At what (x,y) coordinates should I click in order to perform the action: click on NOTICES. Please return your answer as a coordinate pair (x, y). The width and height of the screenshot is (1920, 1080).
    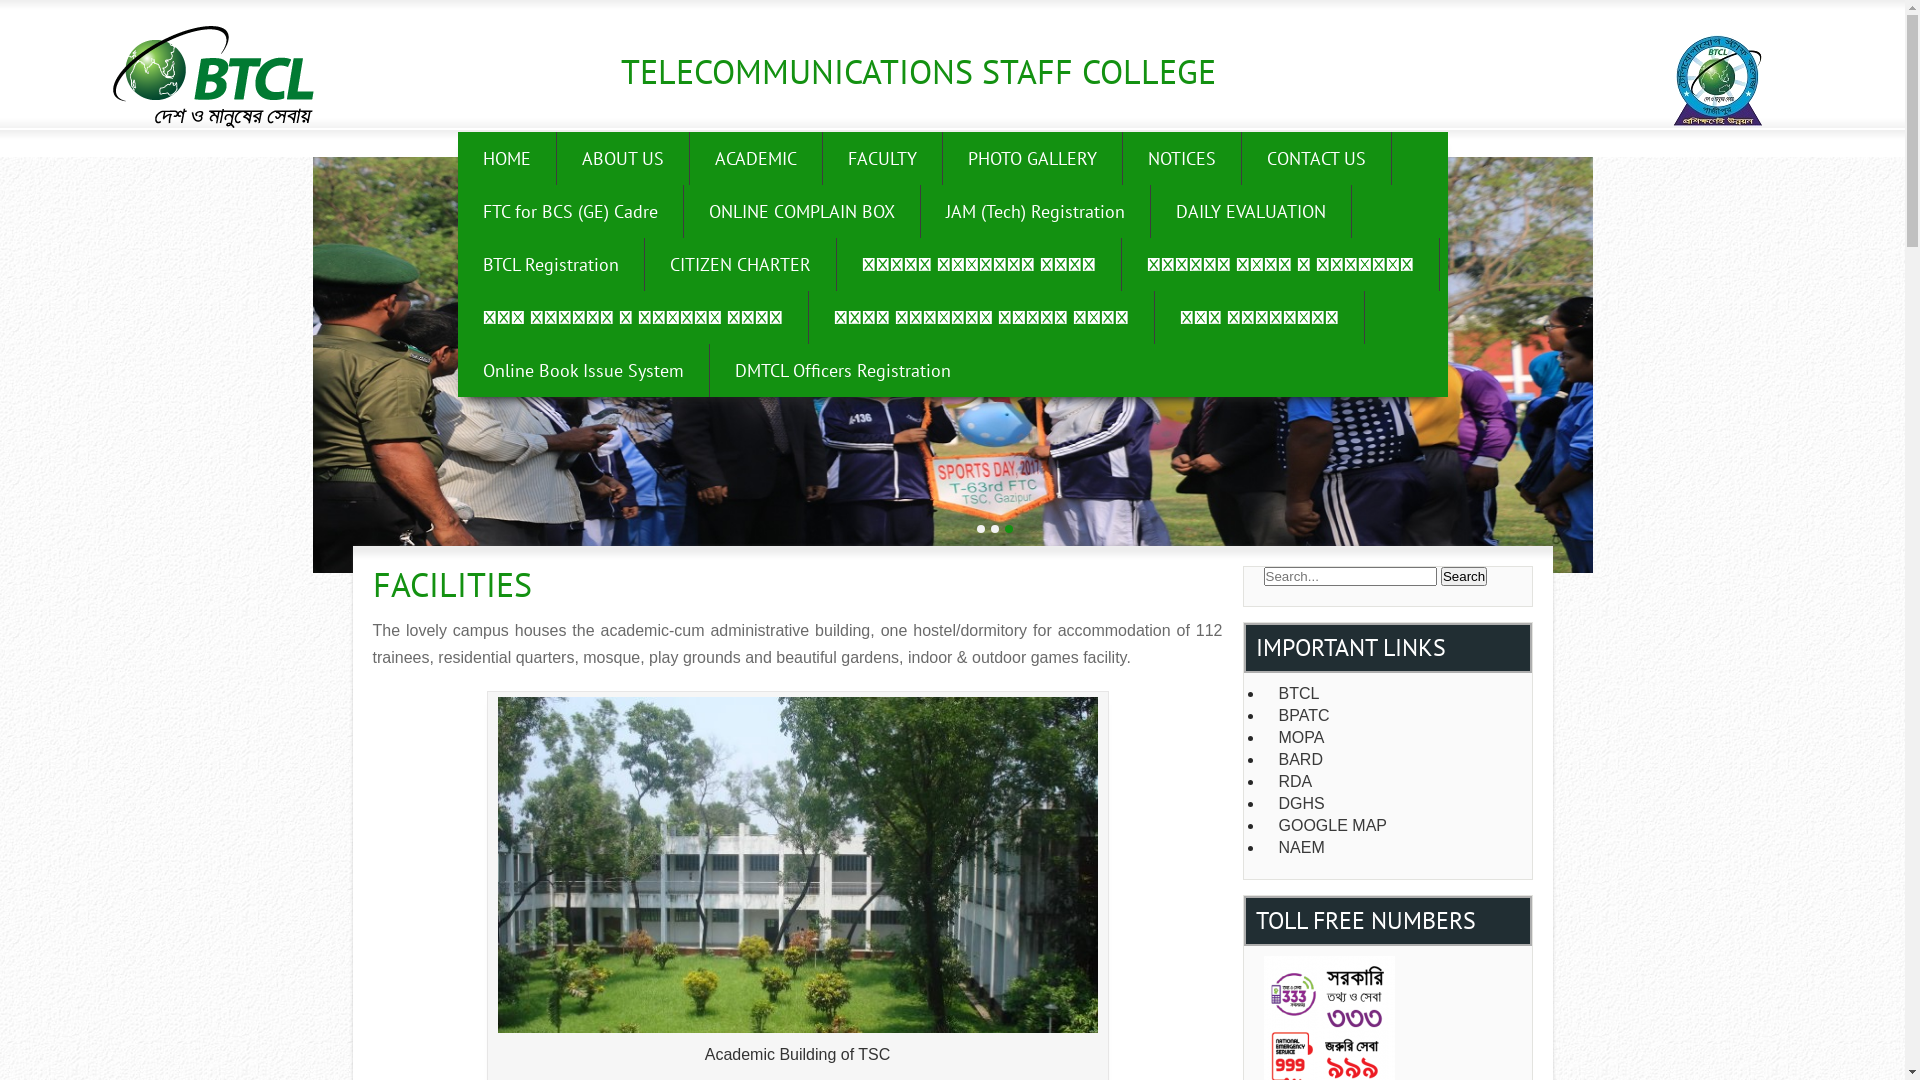
    Looking at the image, I should click on (1182, 158).